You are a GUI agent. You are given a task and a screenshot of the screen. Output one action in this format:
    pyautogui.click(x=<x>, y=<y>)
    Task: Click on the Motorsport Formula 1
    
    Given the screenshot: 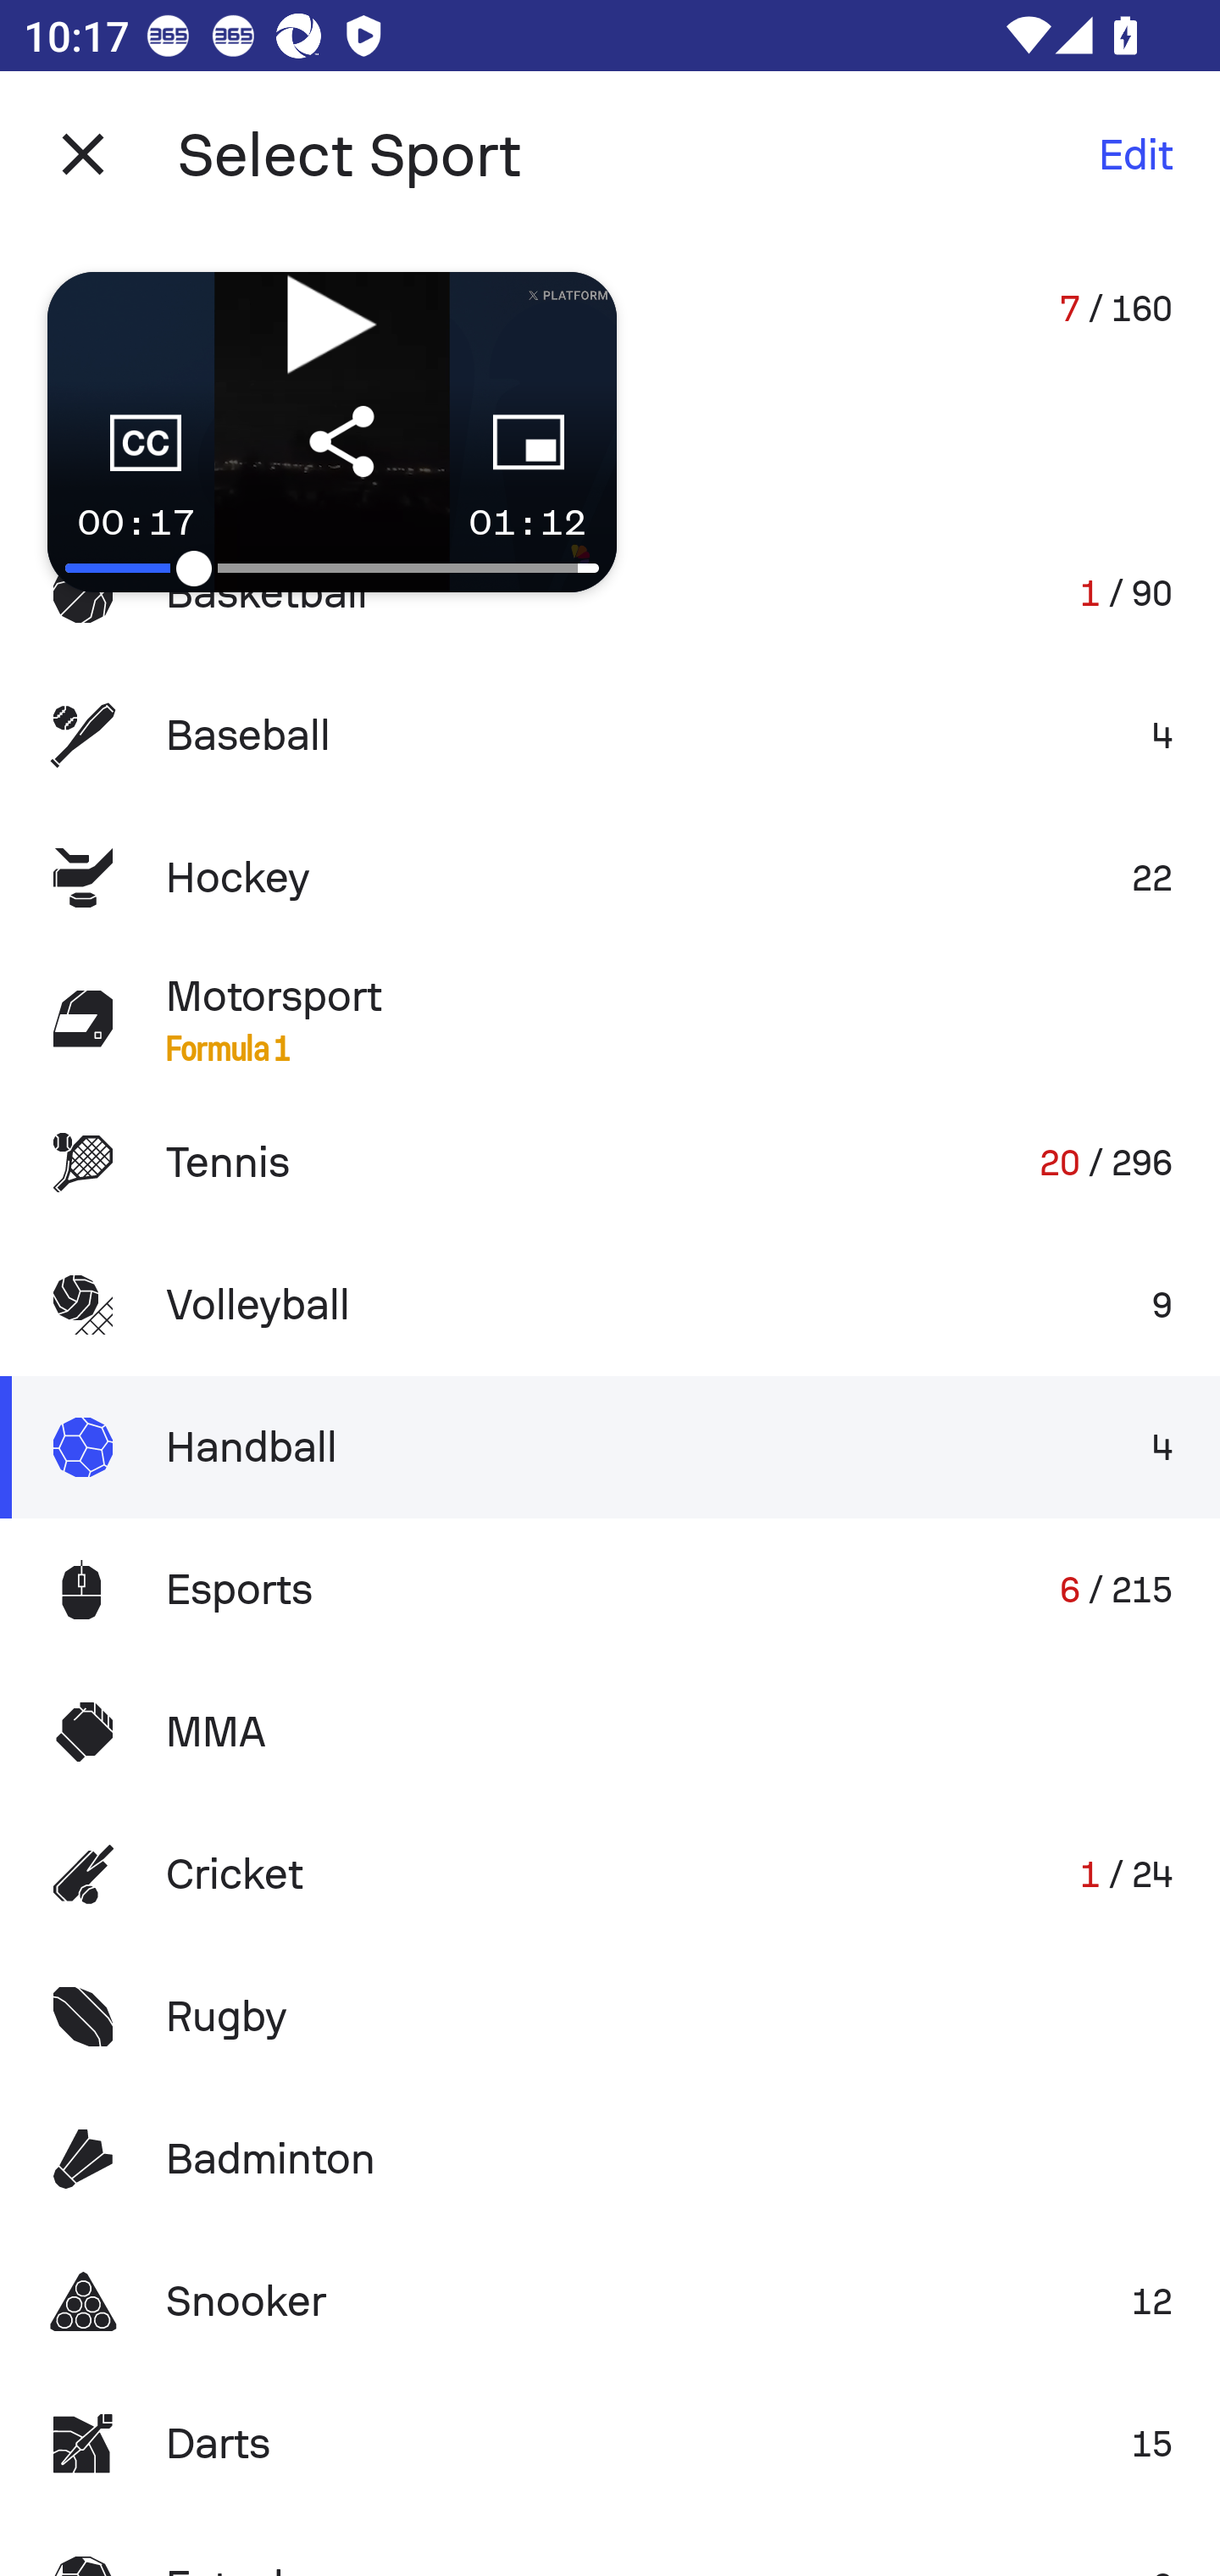 What is the action you would take?
    pyautogui.click(x=610, y=1019)
    